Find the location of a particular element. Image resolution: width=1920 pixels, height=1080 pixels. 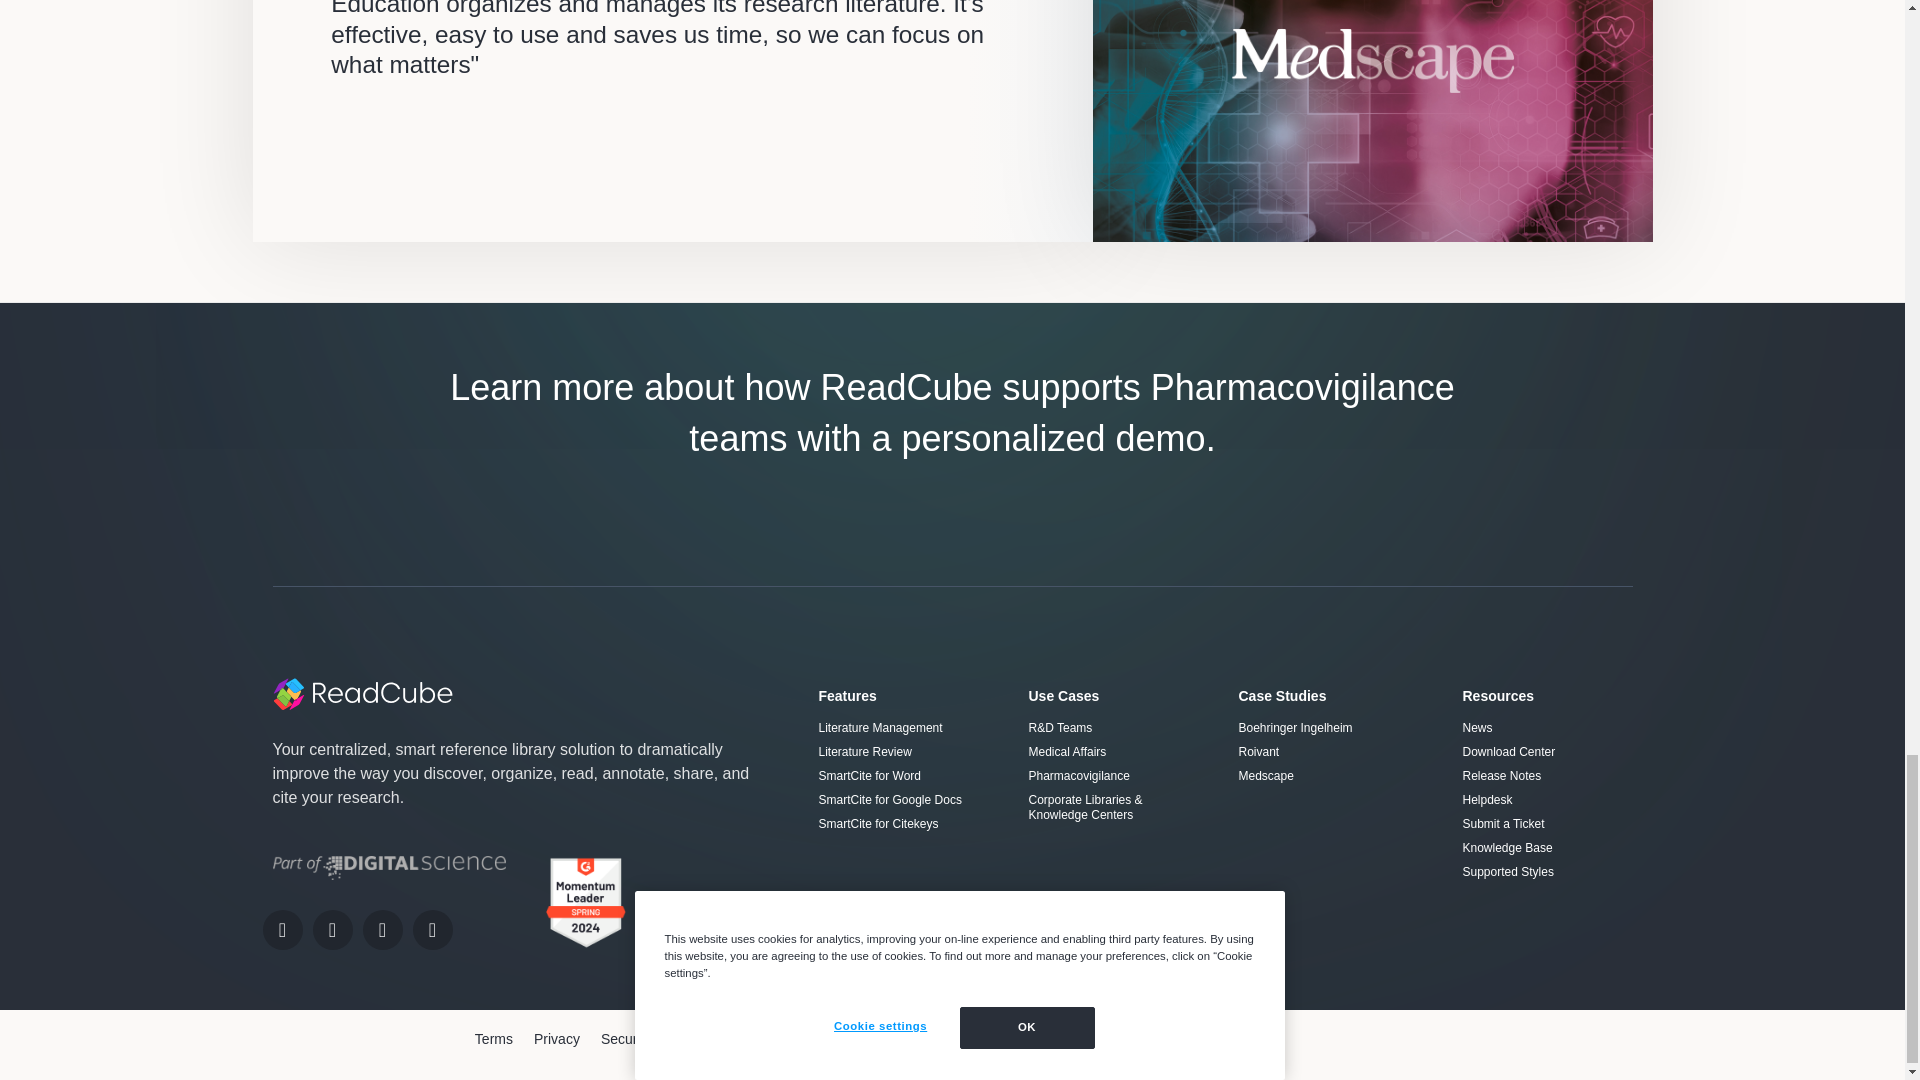

Literature Review is located at coordinates (902, 752).